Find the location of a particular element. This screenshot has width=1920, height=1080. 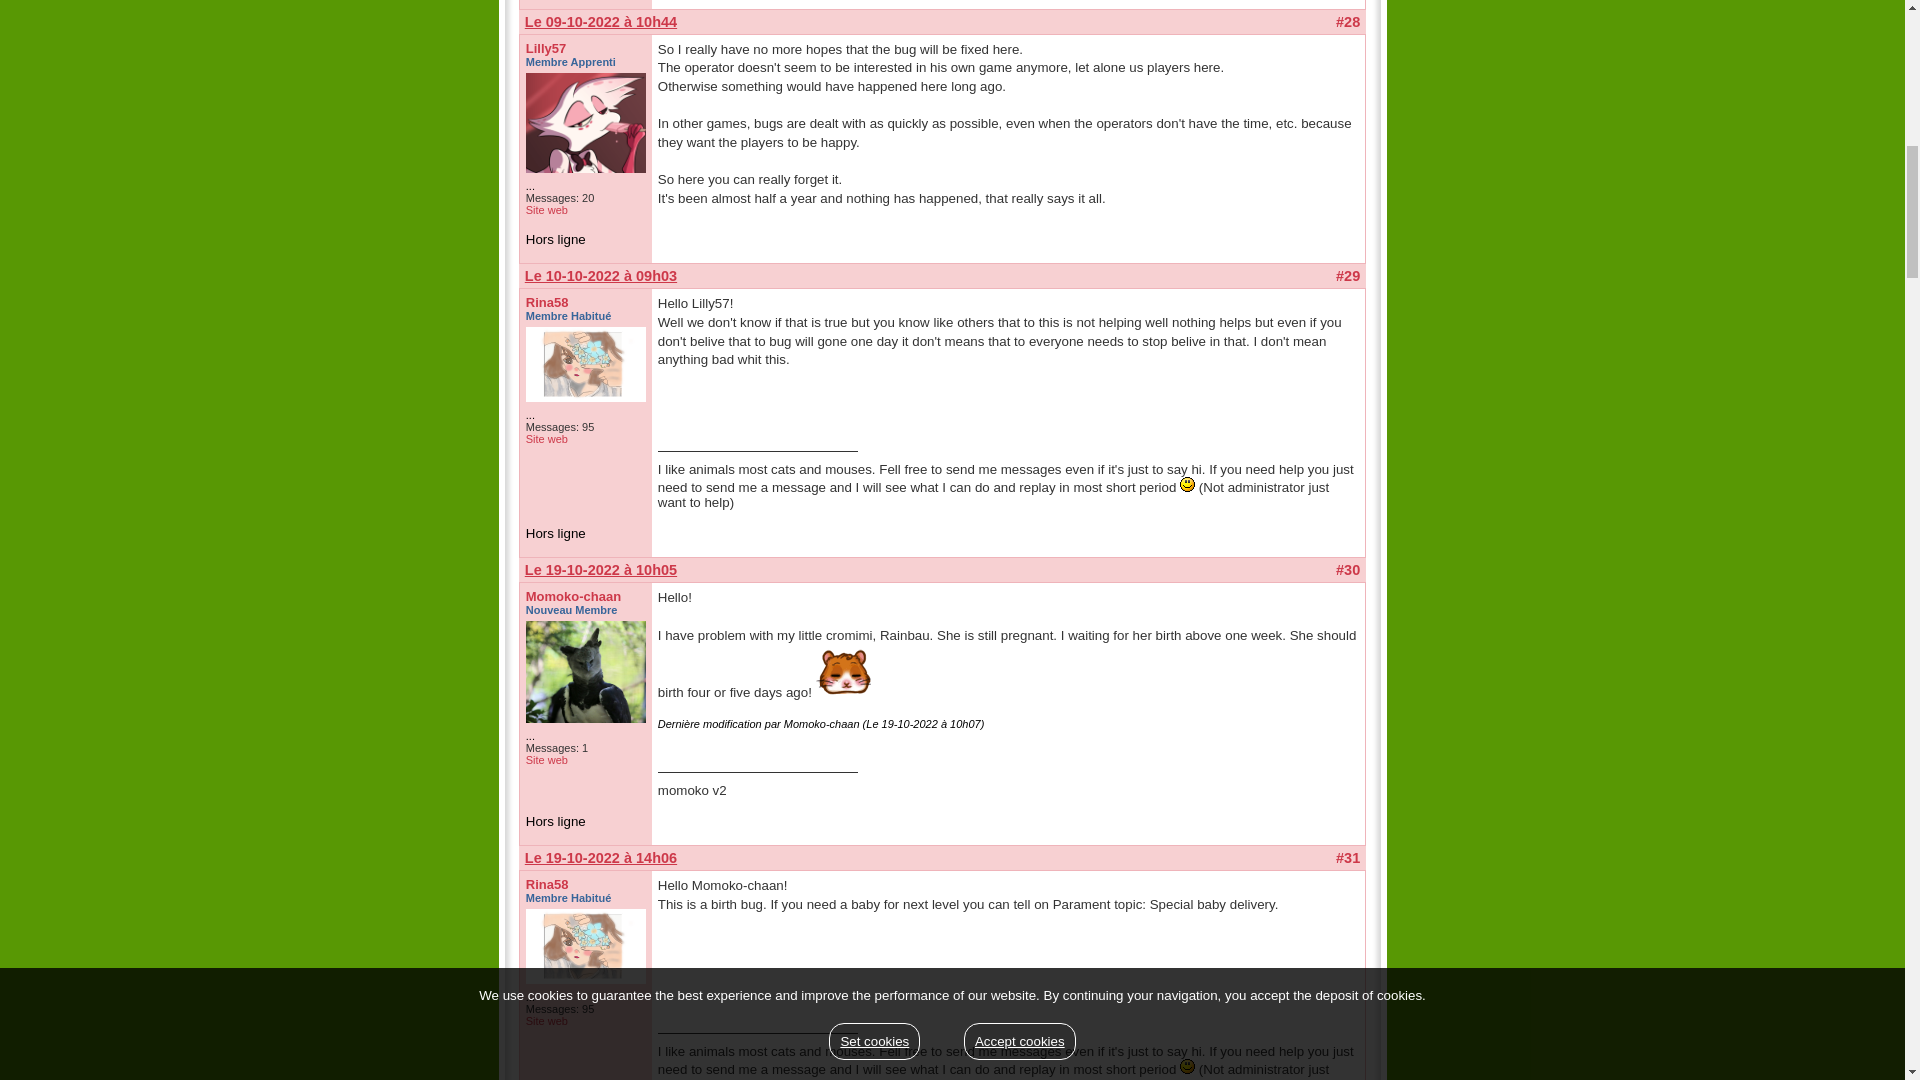

Lilly57 is located at coordinates (546, 48).